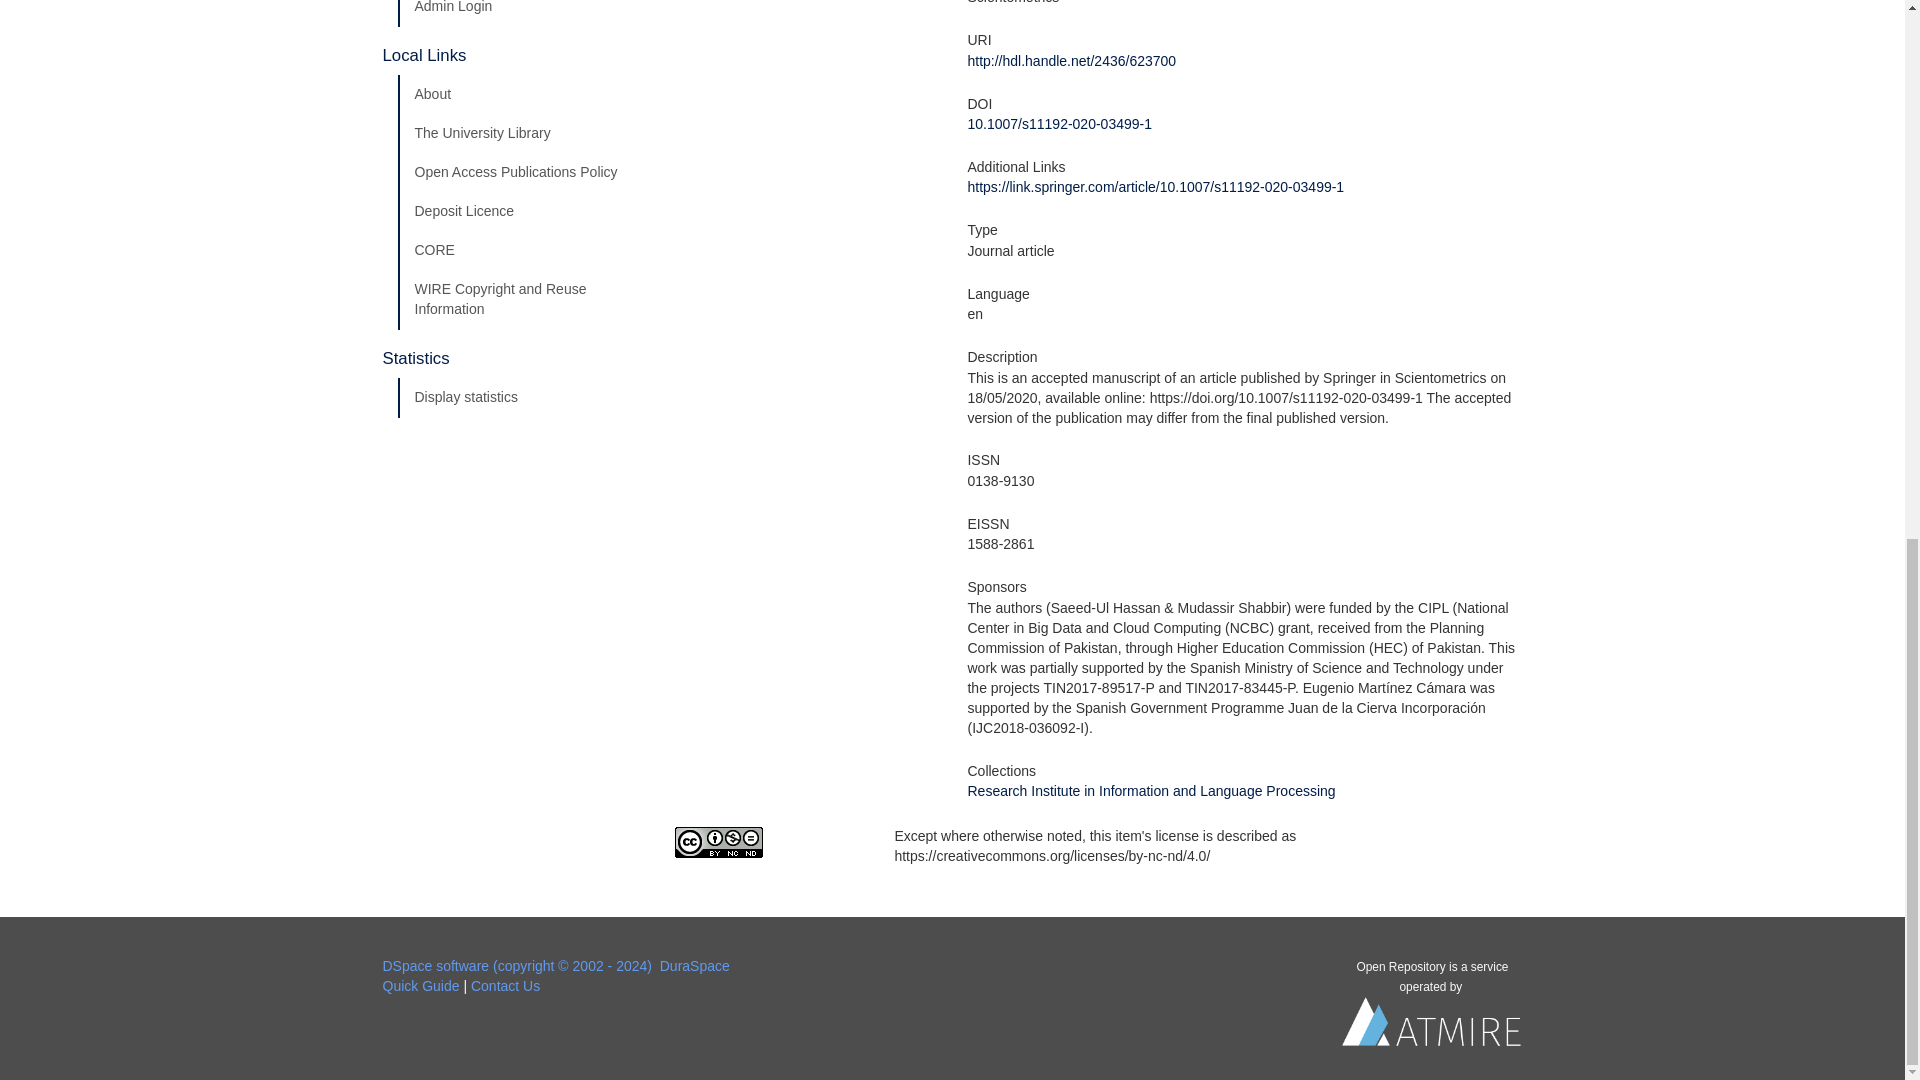 This screenshot has width=1920, height=1080. What do you see at coordinates (521, 251) in the screenshot?
I see `CORE` at bounding box center [521, 251].